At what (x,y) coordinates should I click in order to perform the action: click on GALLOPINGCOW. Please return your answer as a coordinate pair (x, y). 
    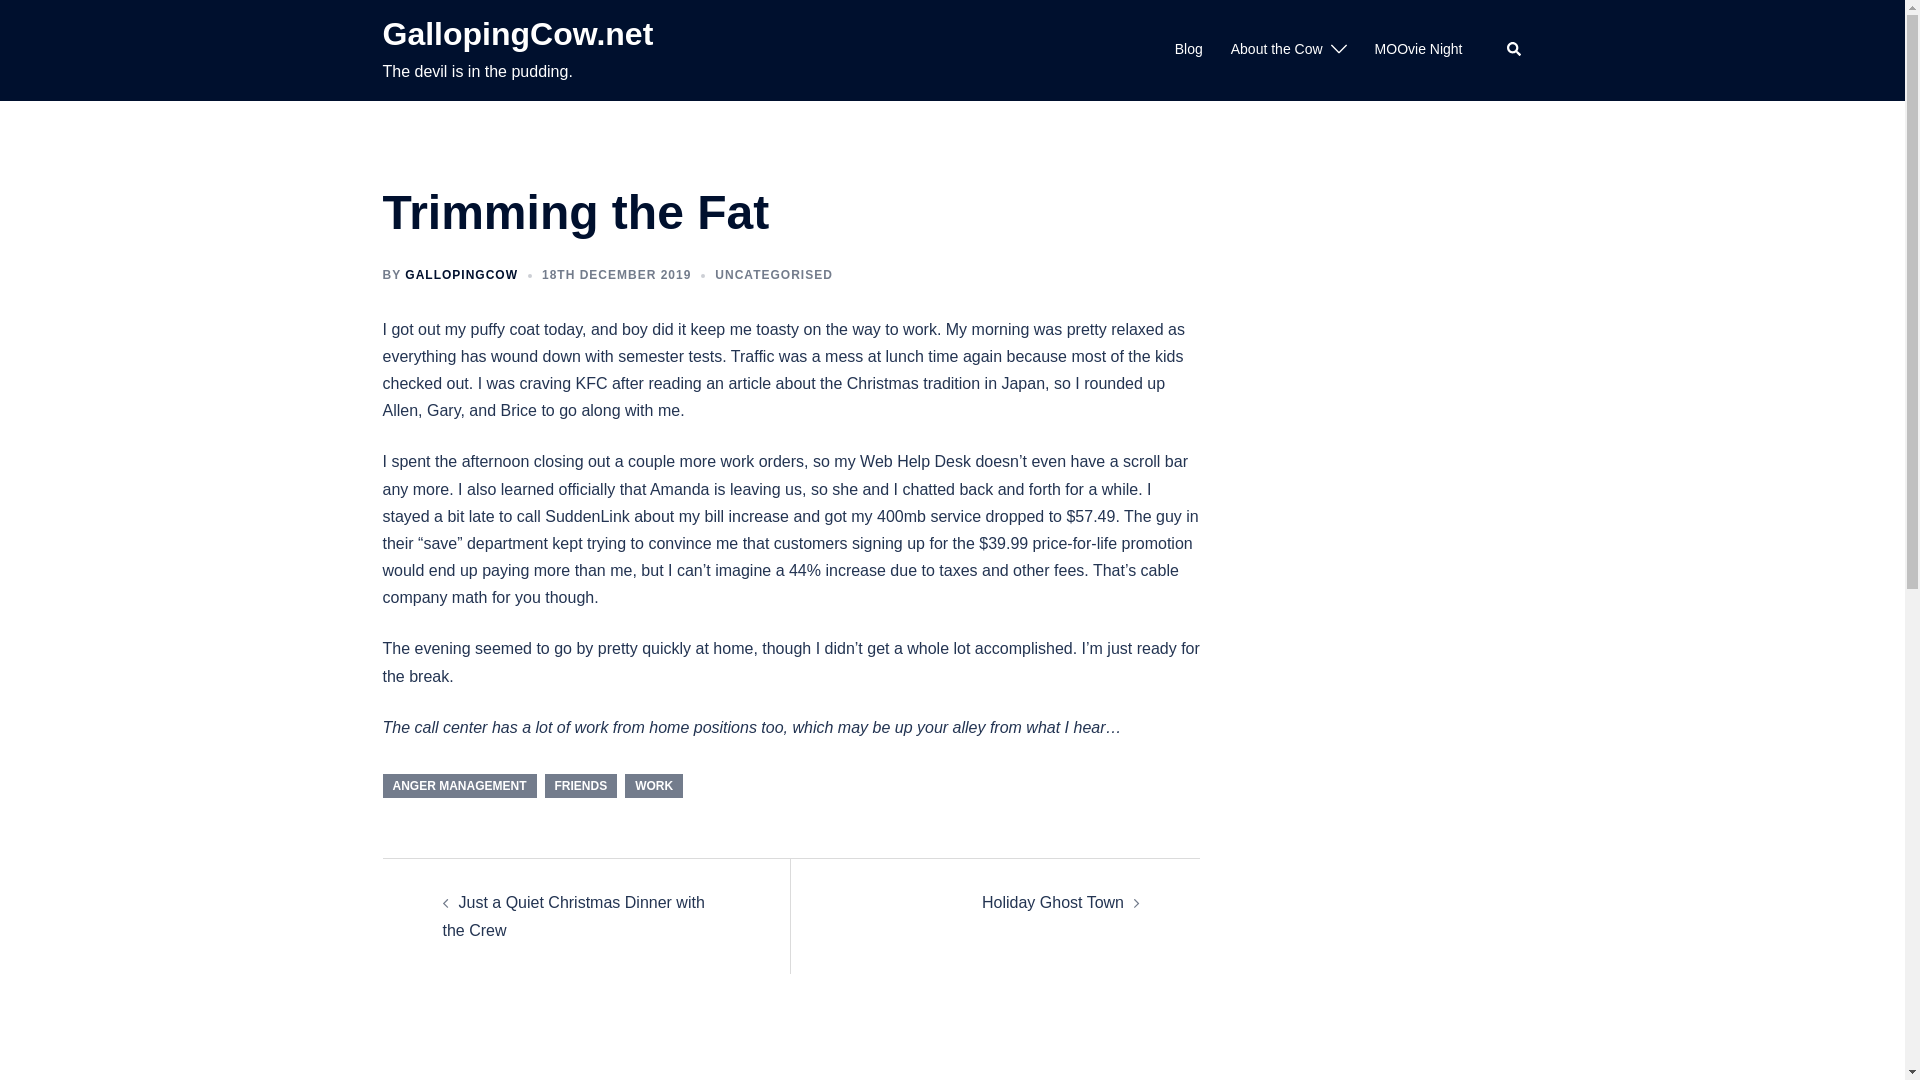
    Looking at the image, I should click on (462, 274).